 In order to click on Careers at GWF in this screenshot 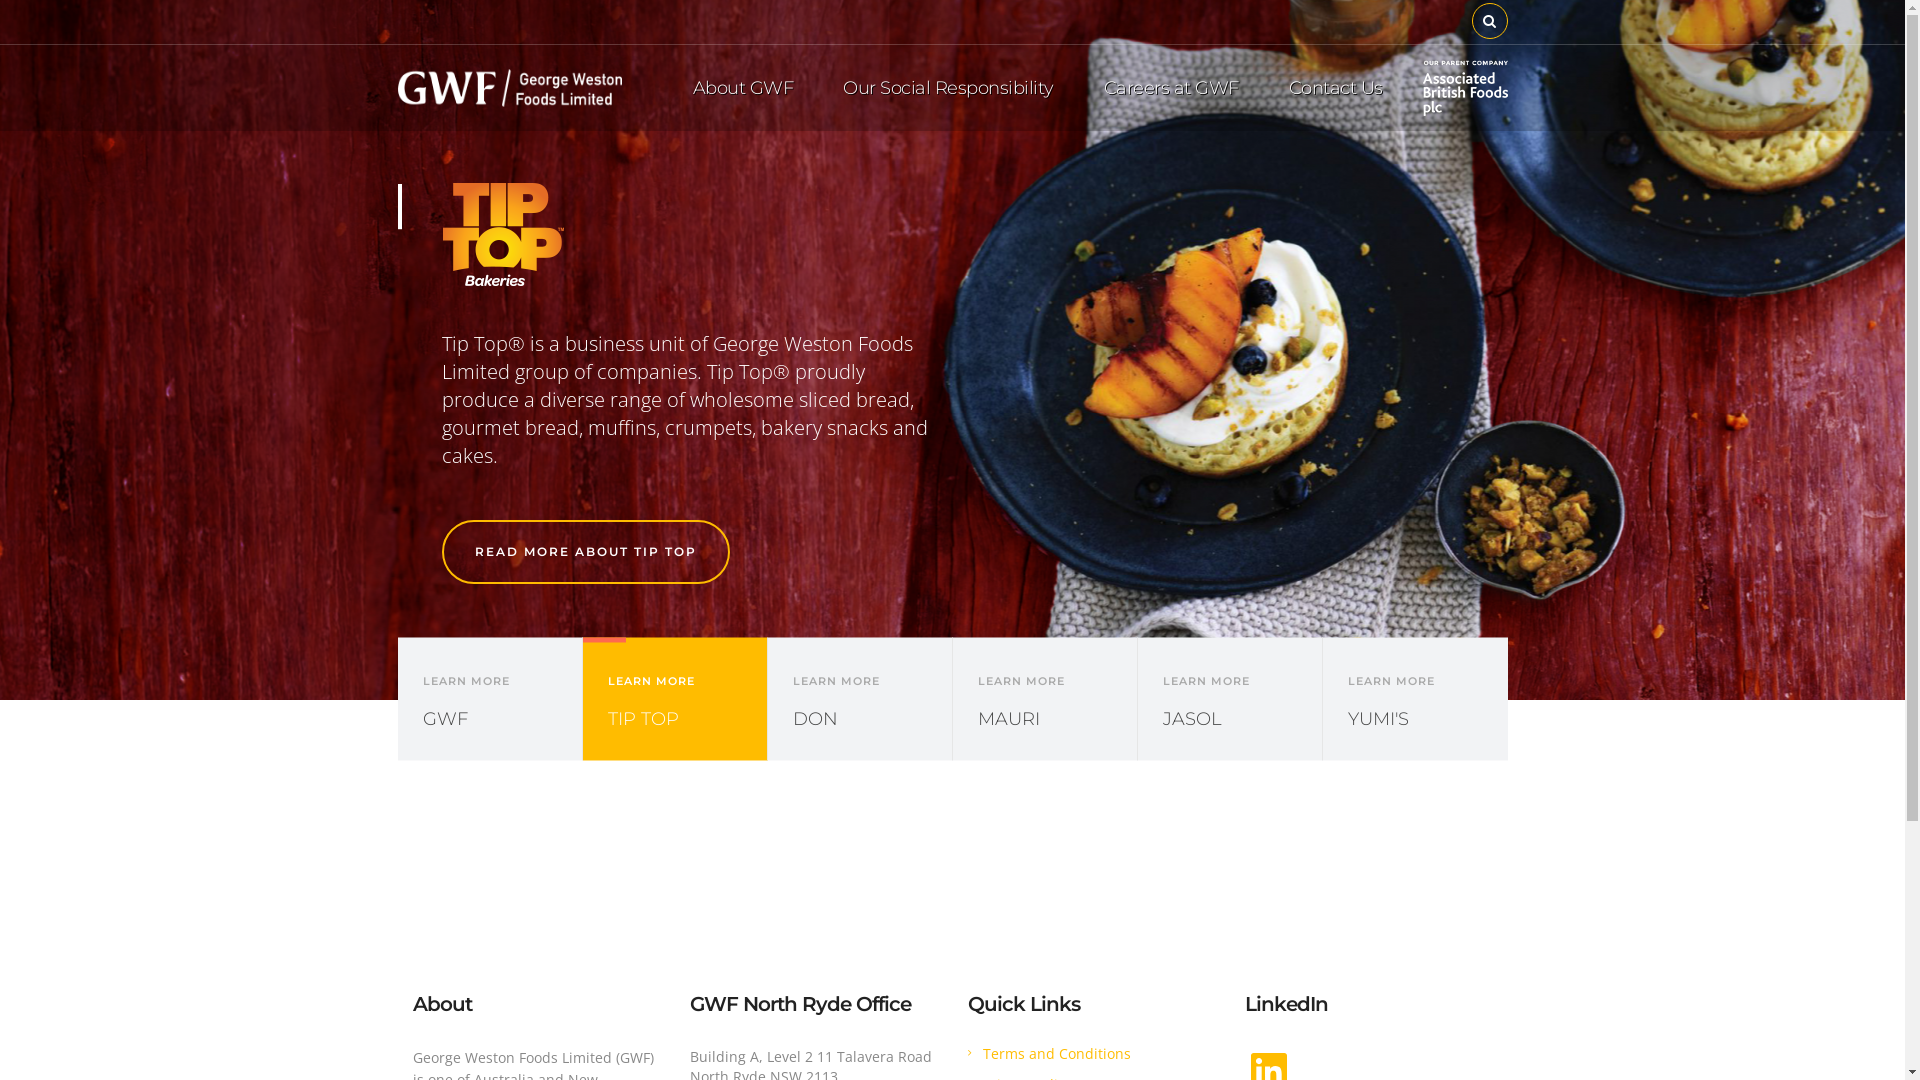, I will do `click(1170, 88)`.